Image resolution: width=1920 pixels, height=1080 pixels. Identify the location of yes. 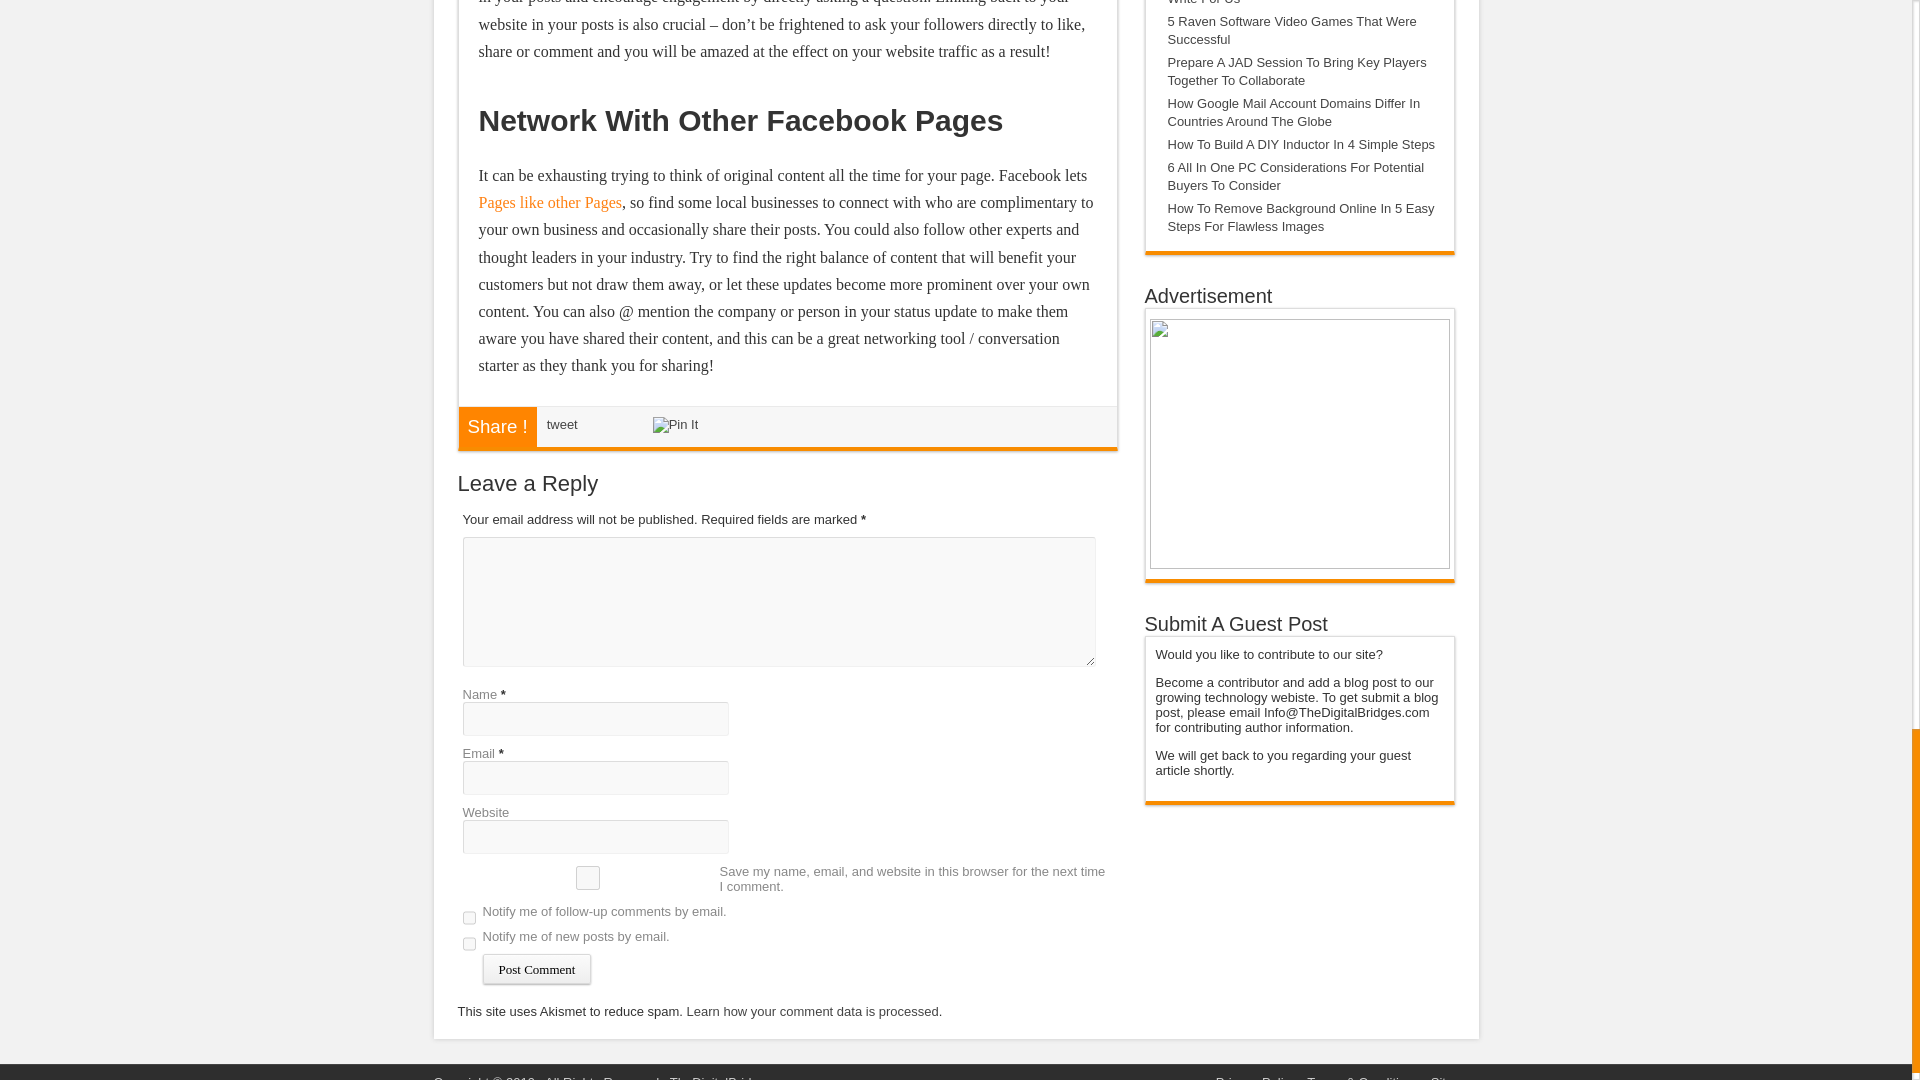
(587, 878).